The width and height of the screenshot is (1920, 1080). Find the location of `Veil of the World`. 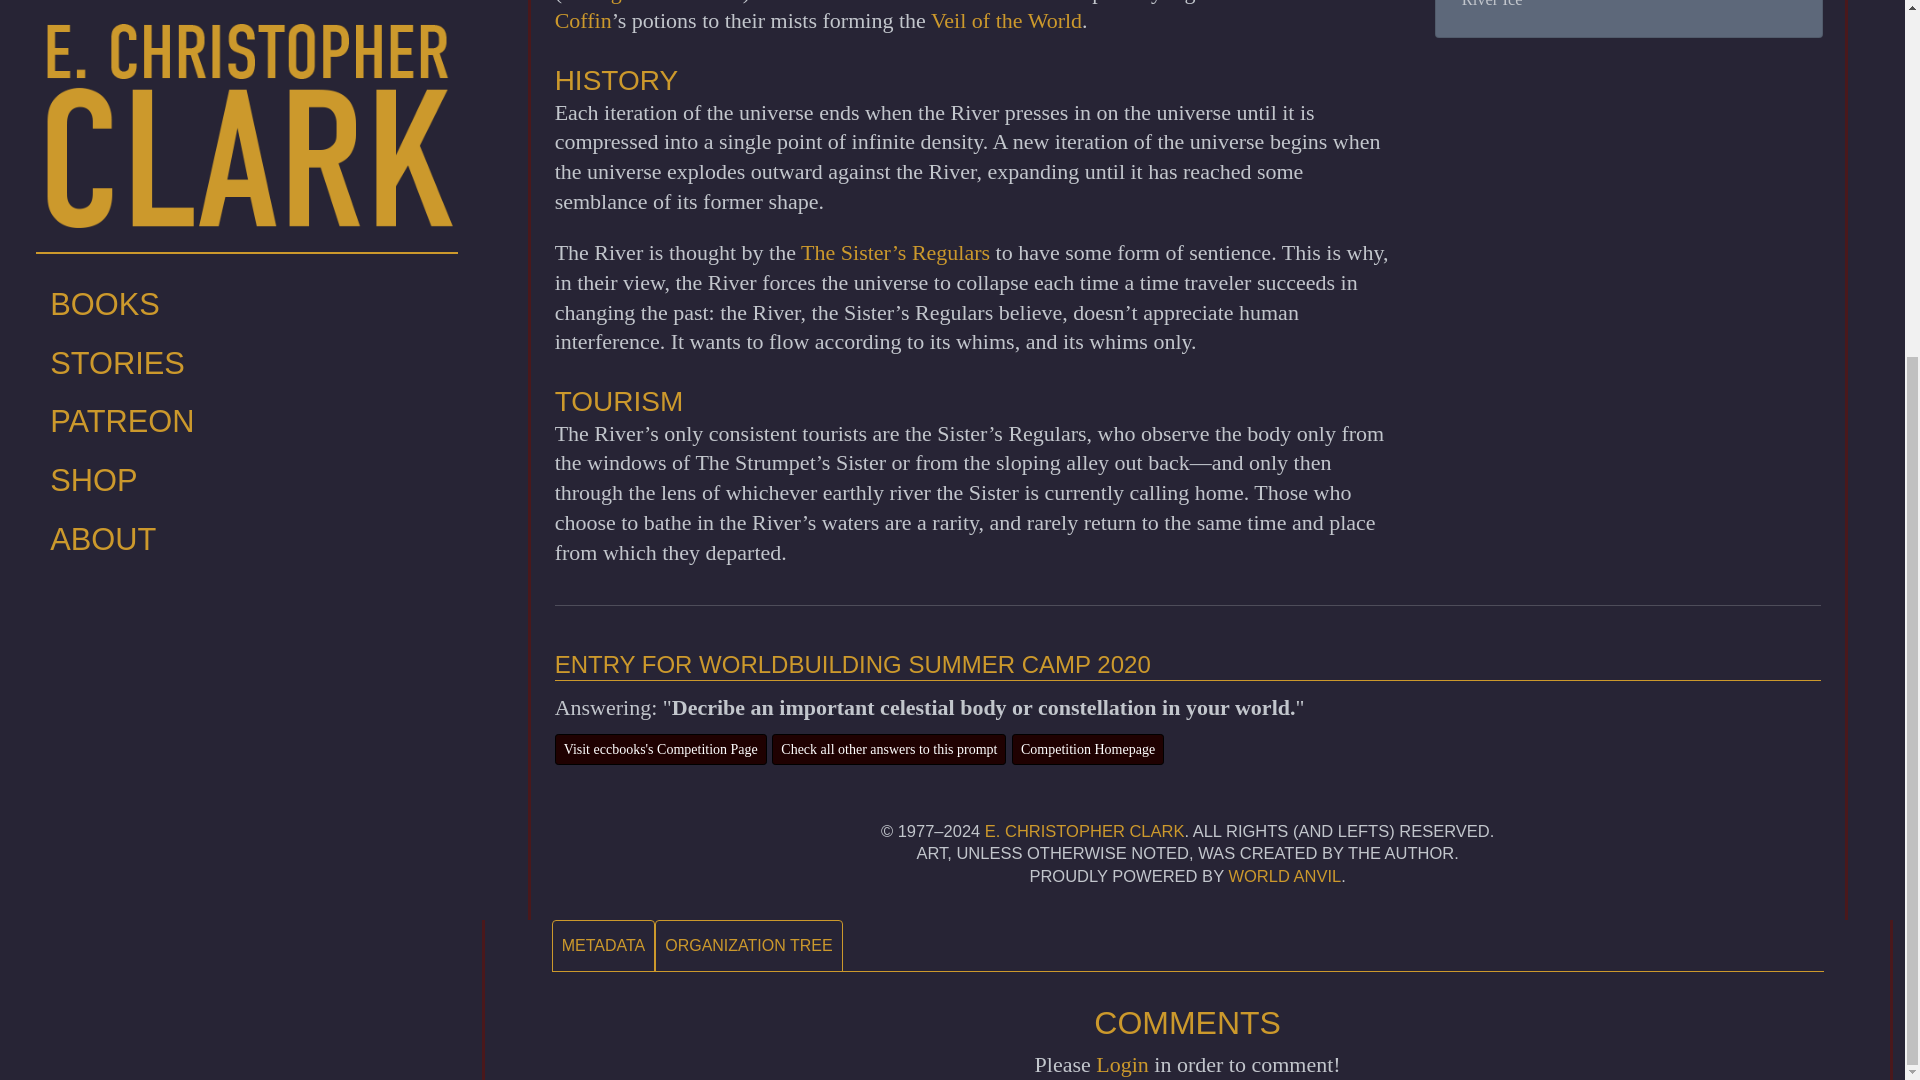

Veil of the World is located at coordinates (1006, 20).